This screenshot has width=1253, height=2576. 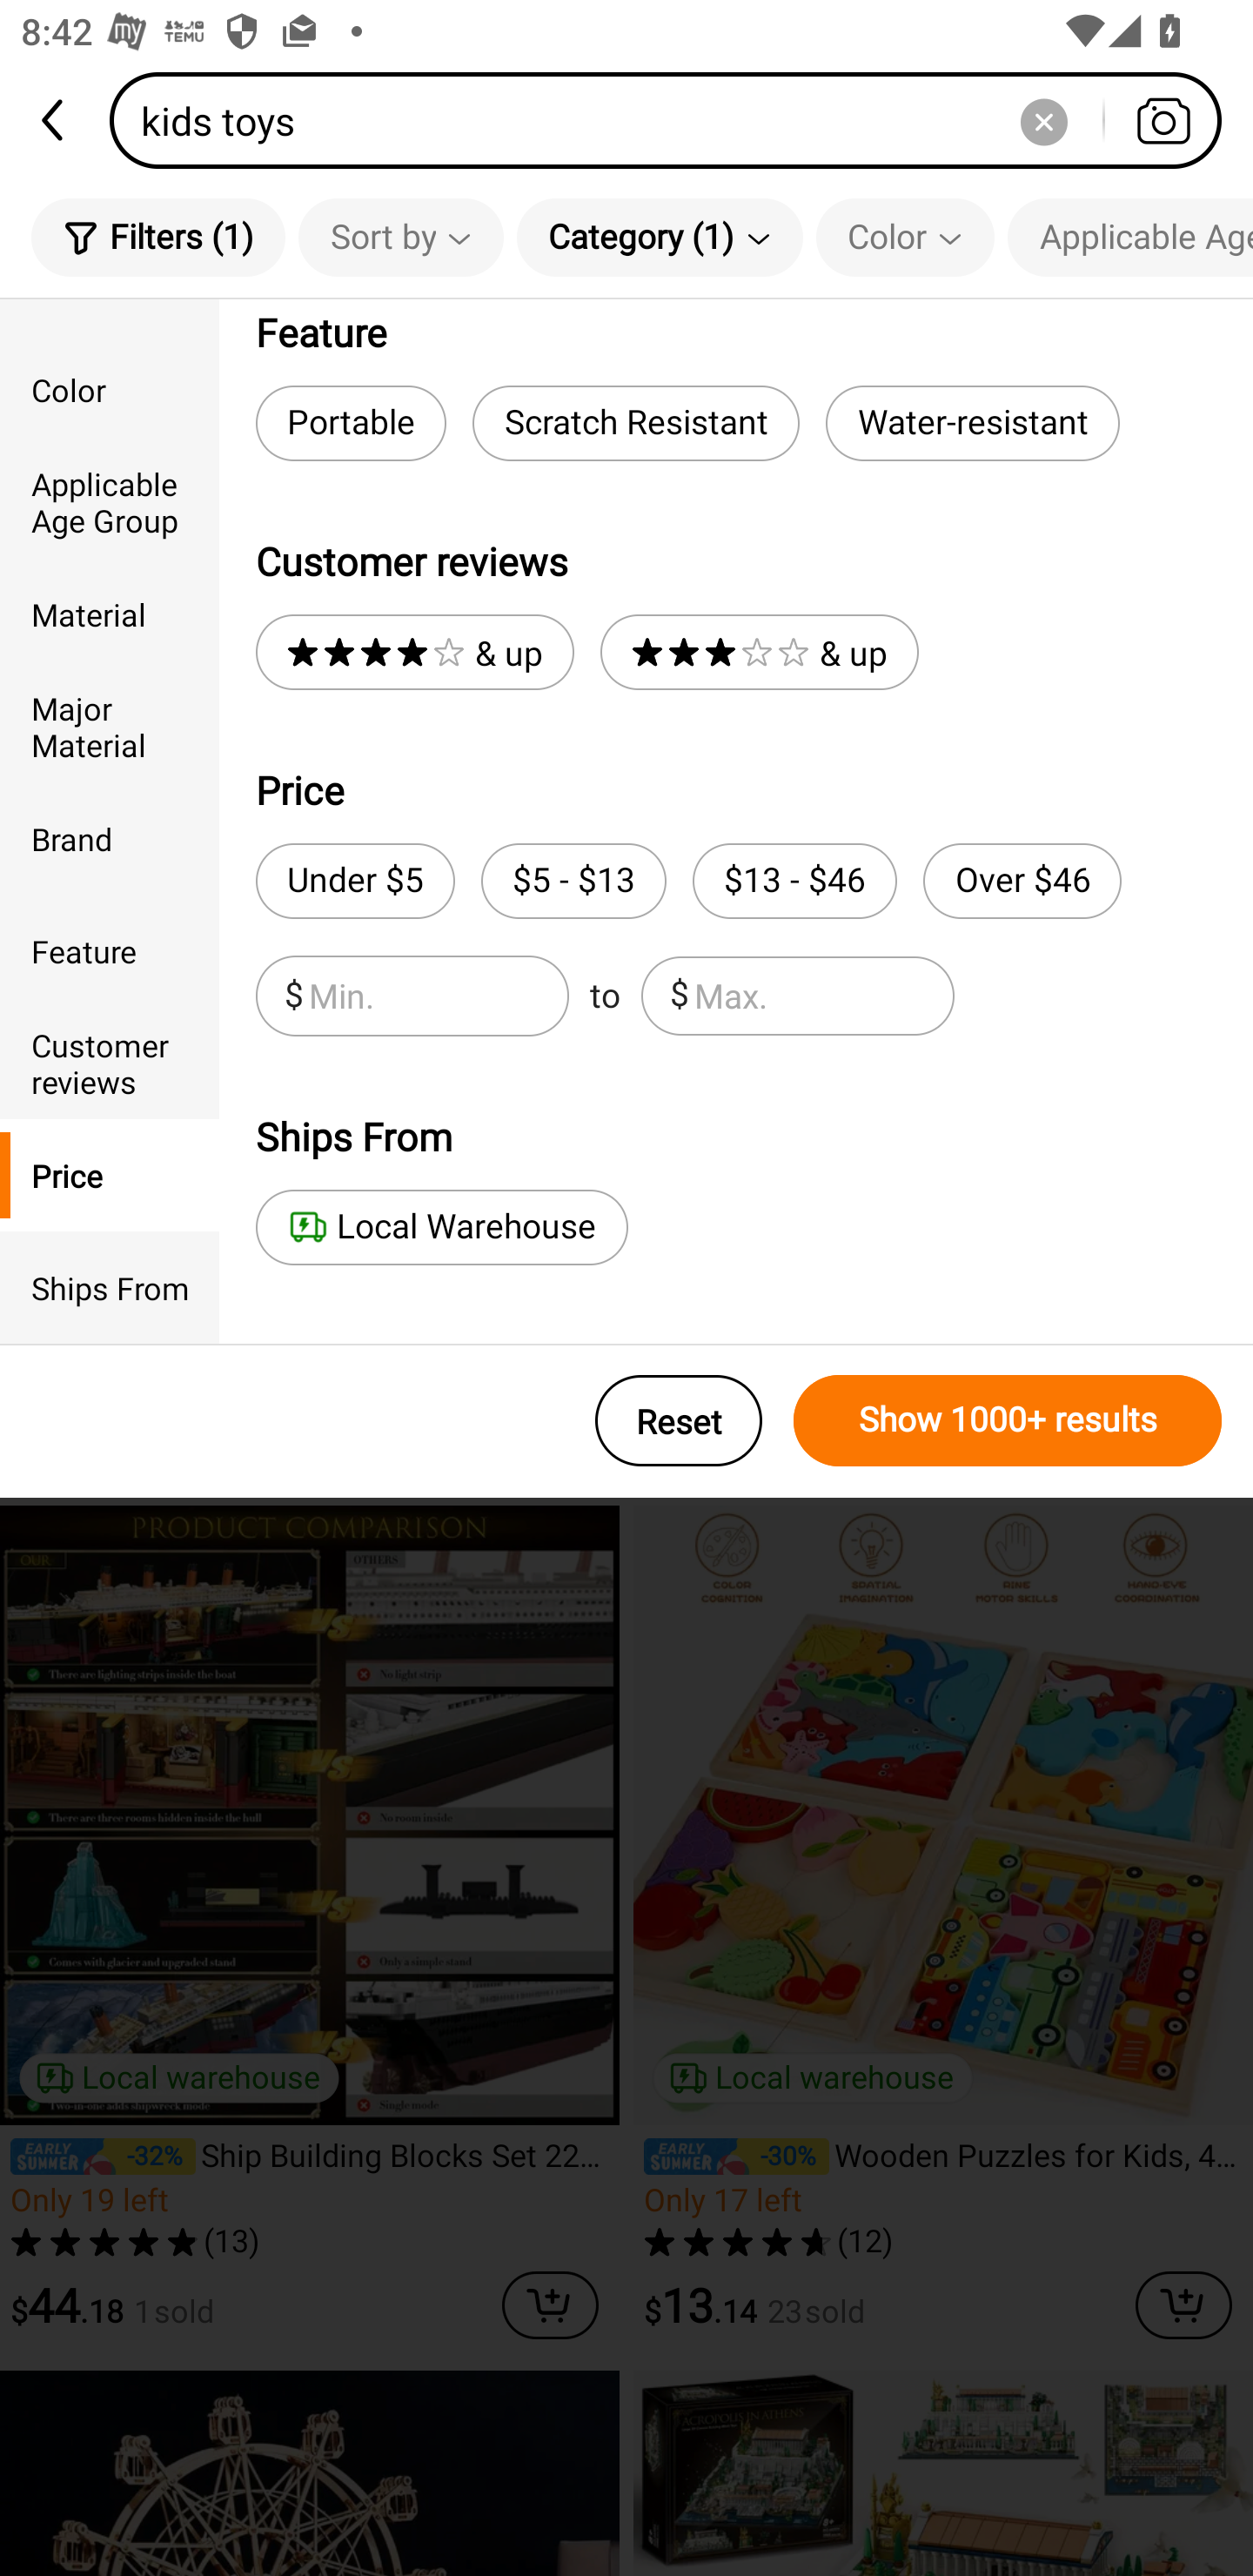 I want to click on Local Warehouse, so click(x=441, y=1227).